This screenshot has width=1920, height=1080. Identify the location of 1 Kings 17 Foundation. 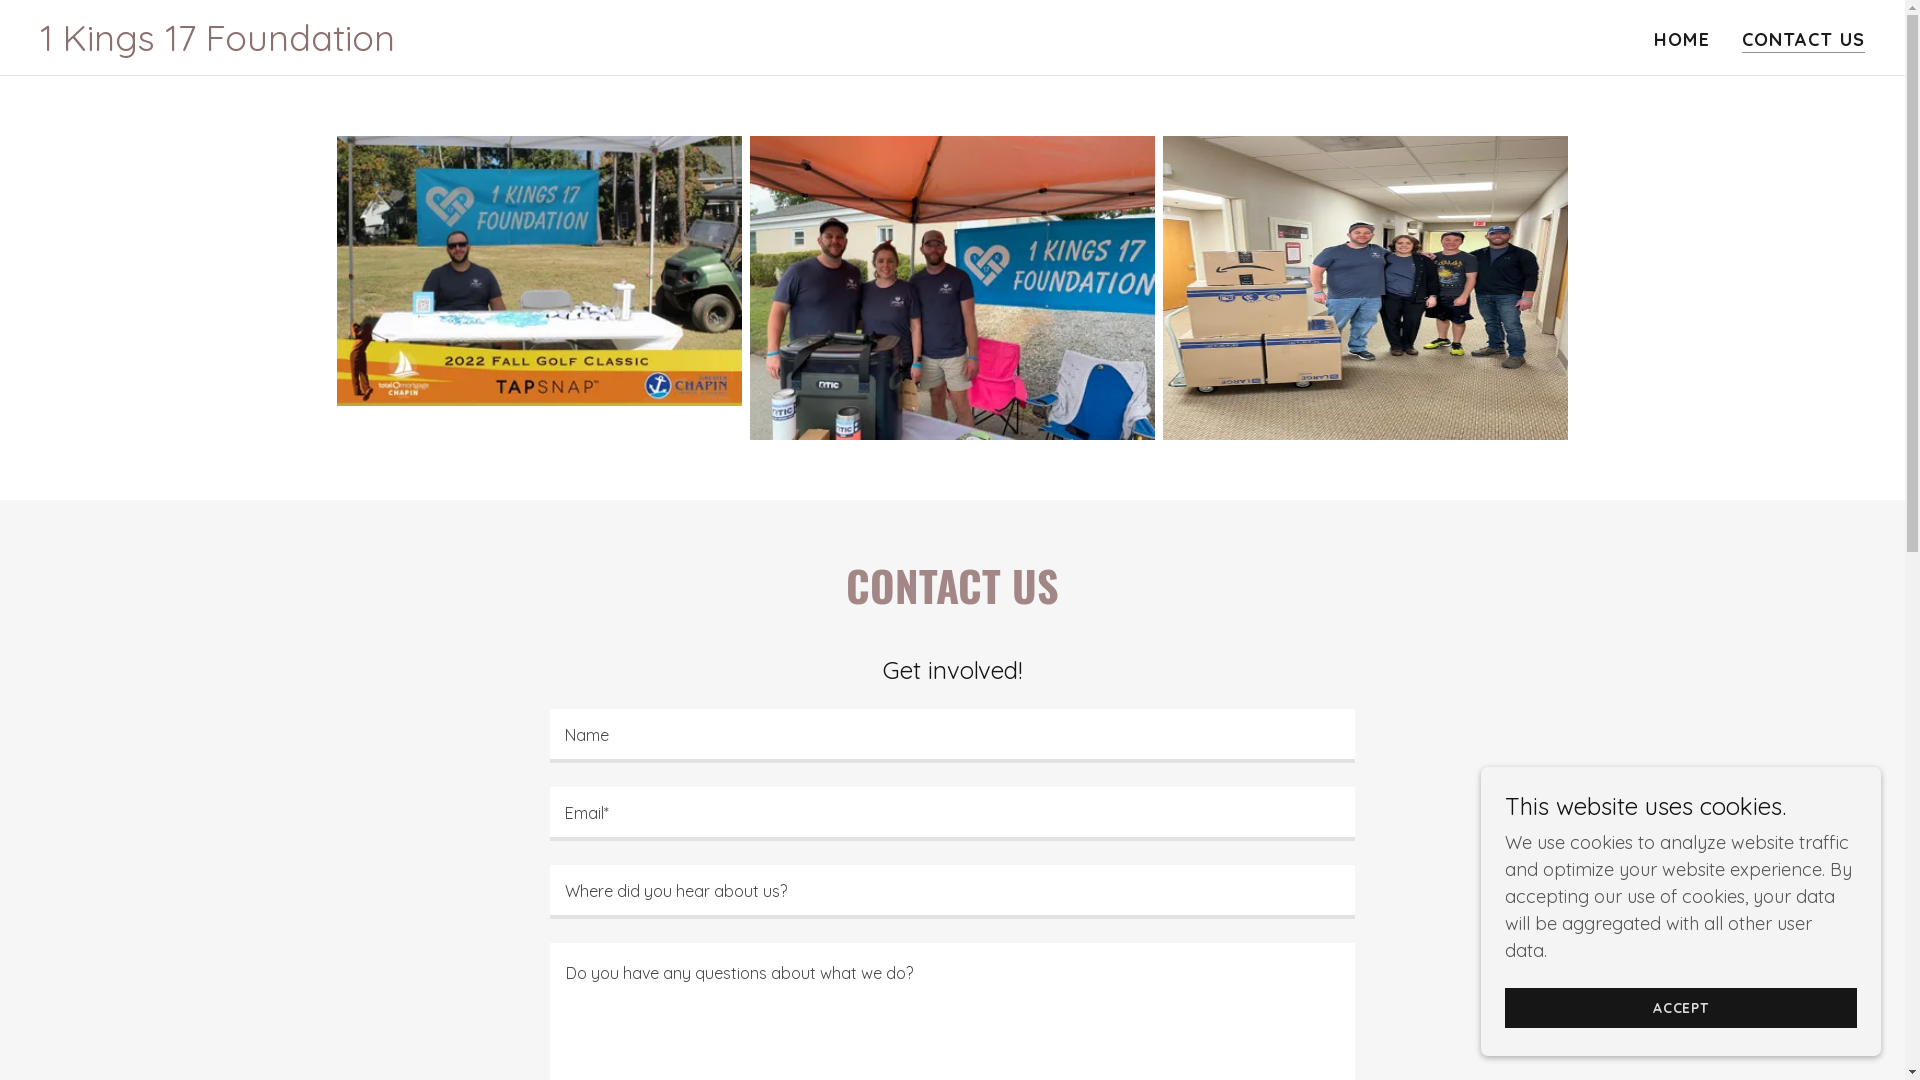
(218, 44).